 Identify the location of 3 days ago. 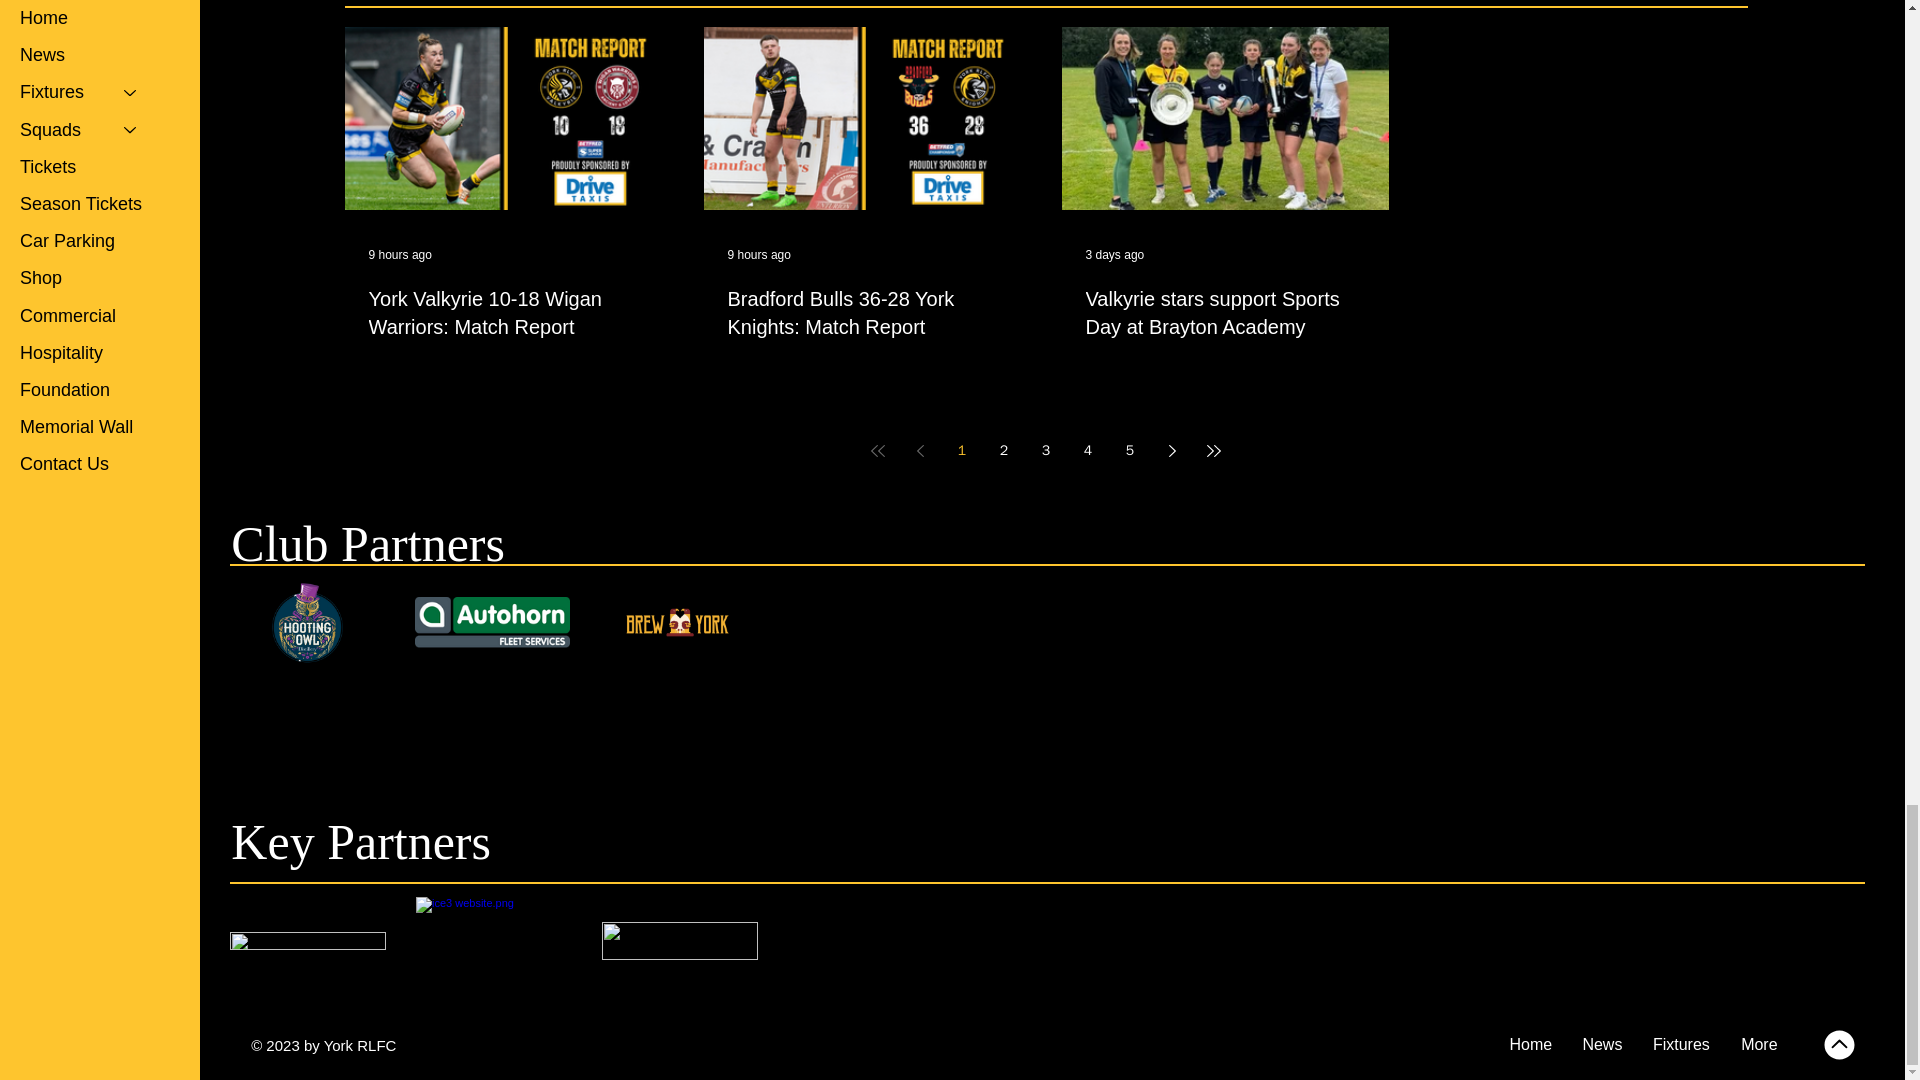
(1115, 255).